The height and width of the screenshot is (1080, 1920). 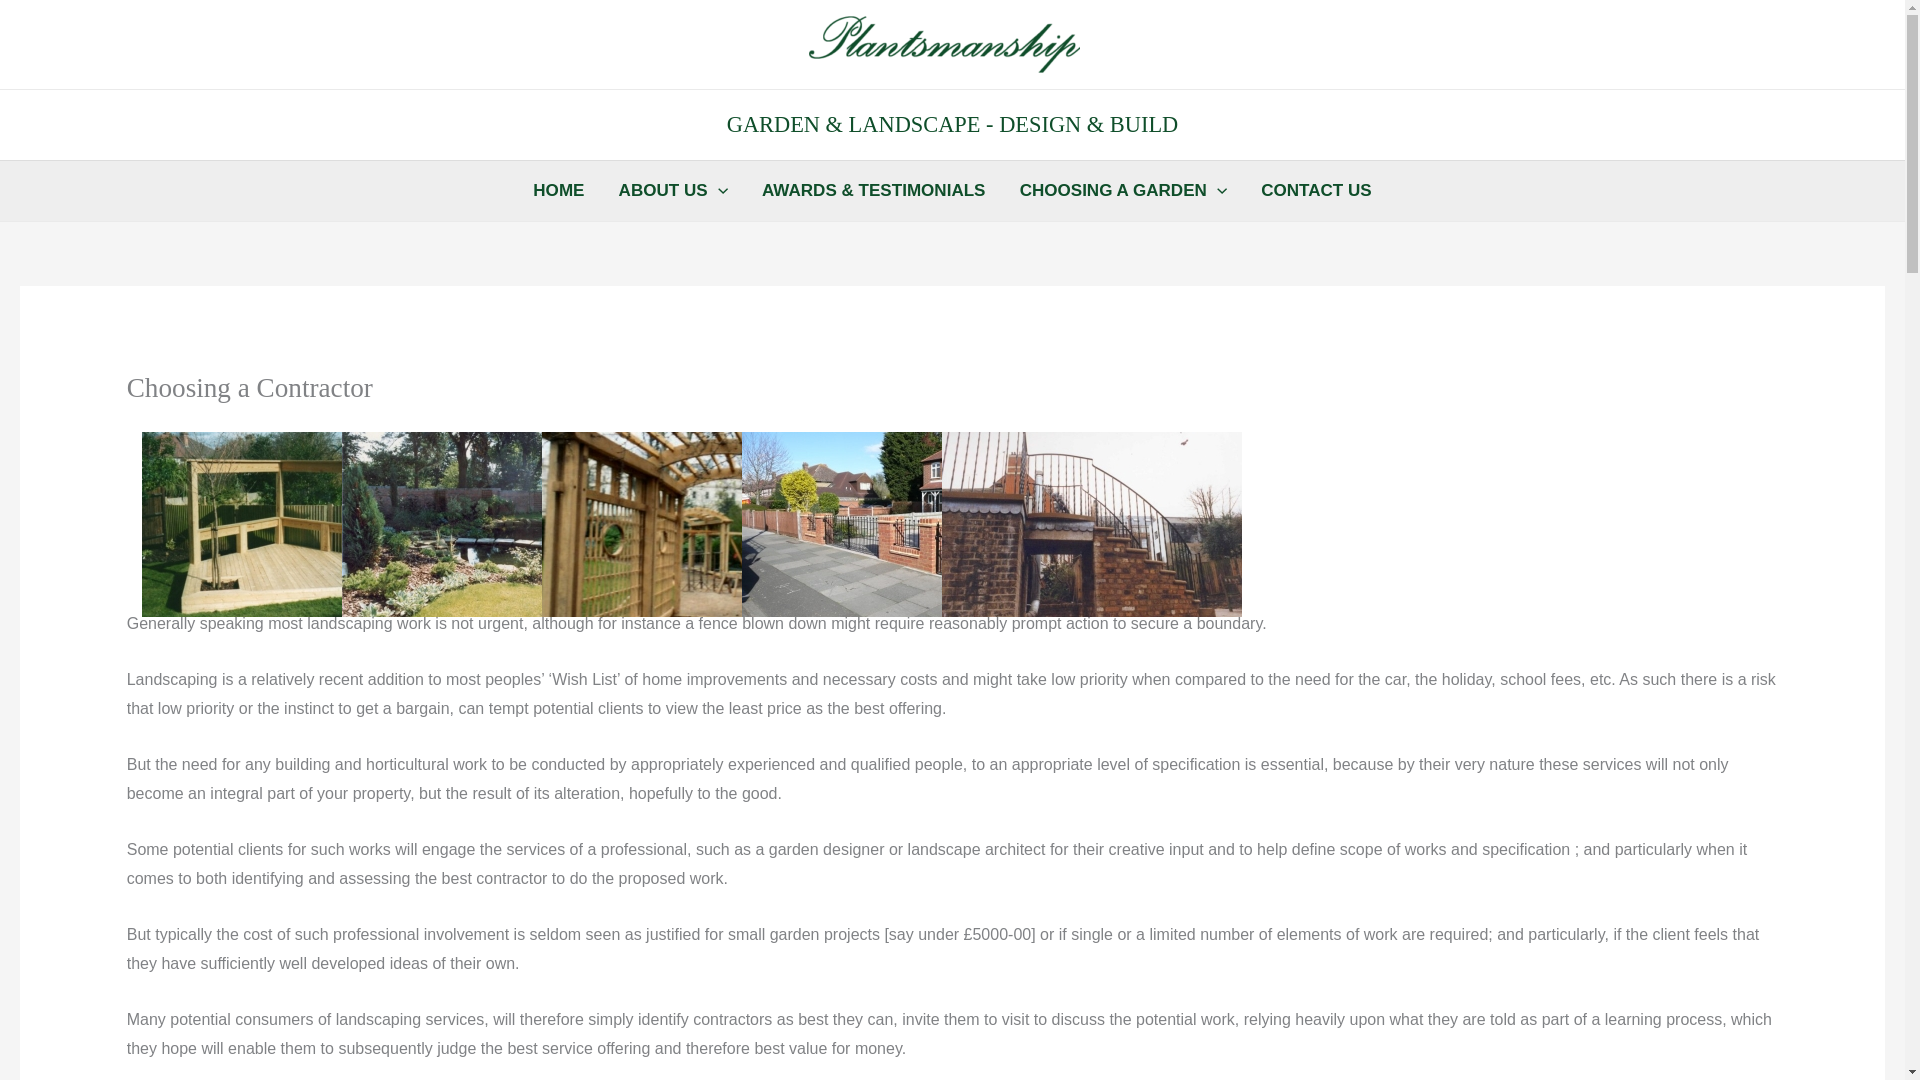 I want to click on 5029, so click(x=1092, y=524).